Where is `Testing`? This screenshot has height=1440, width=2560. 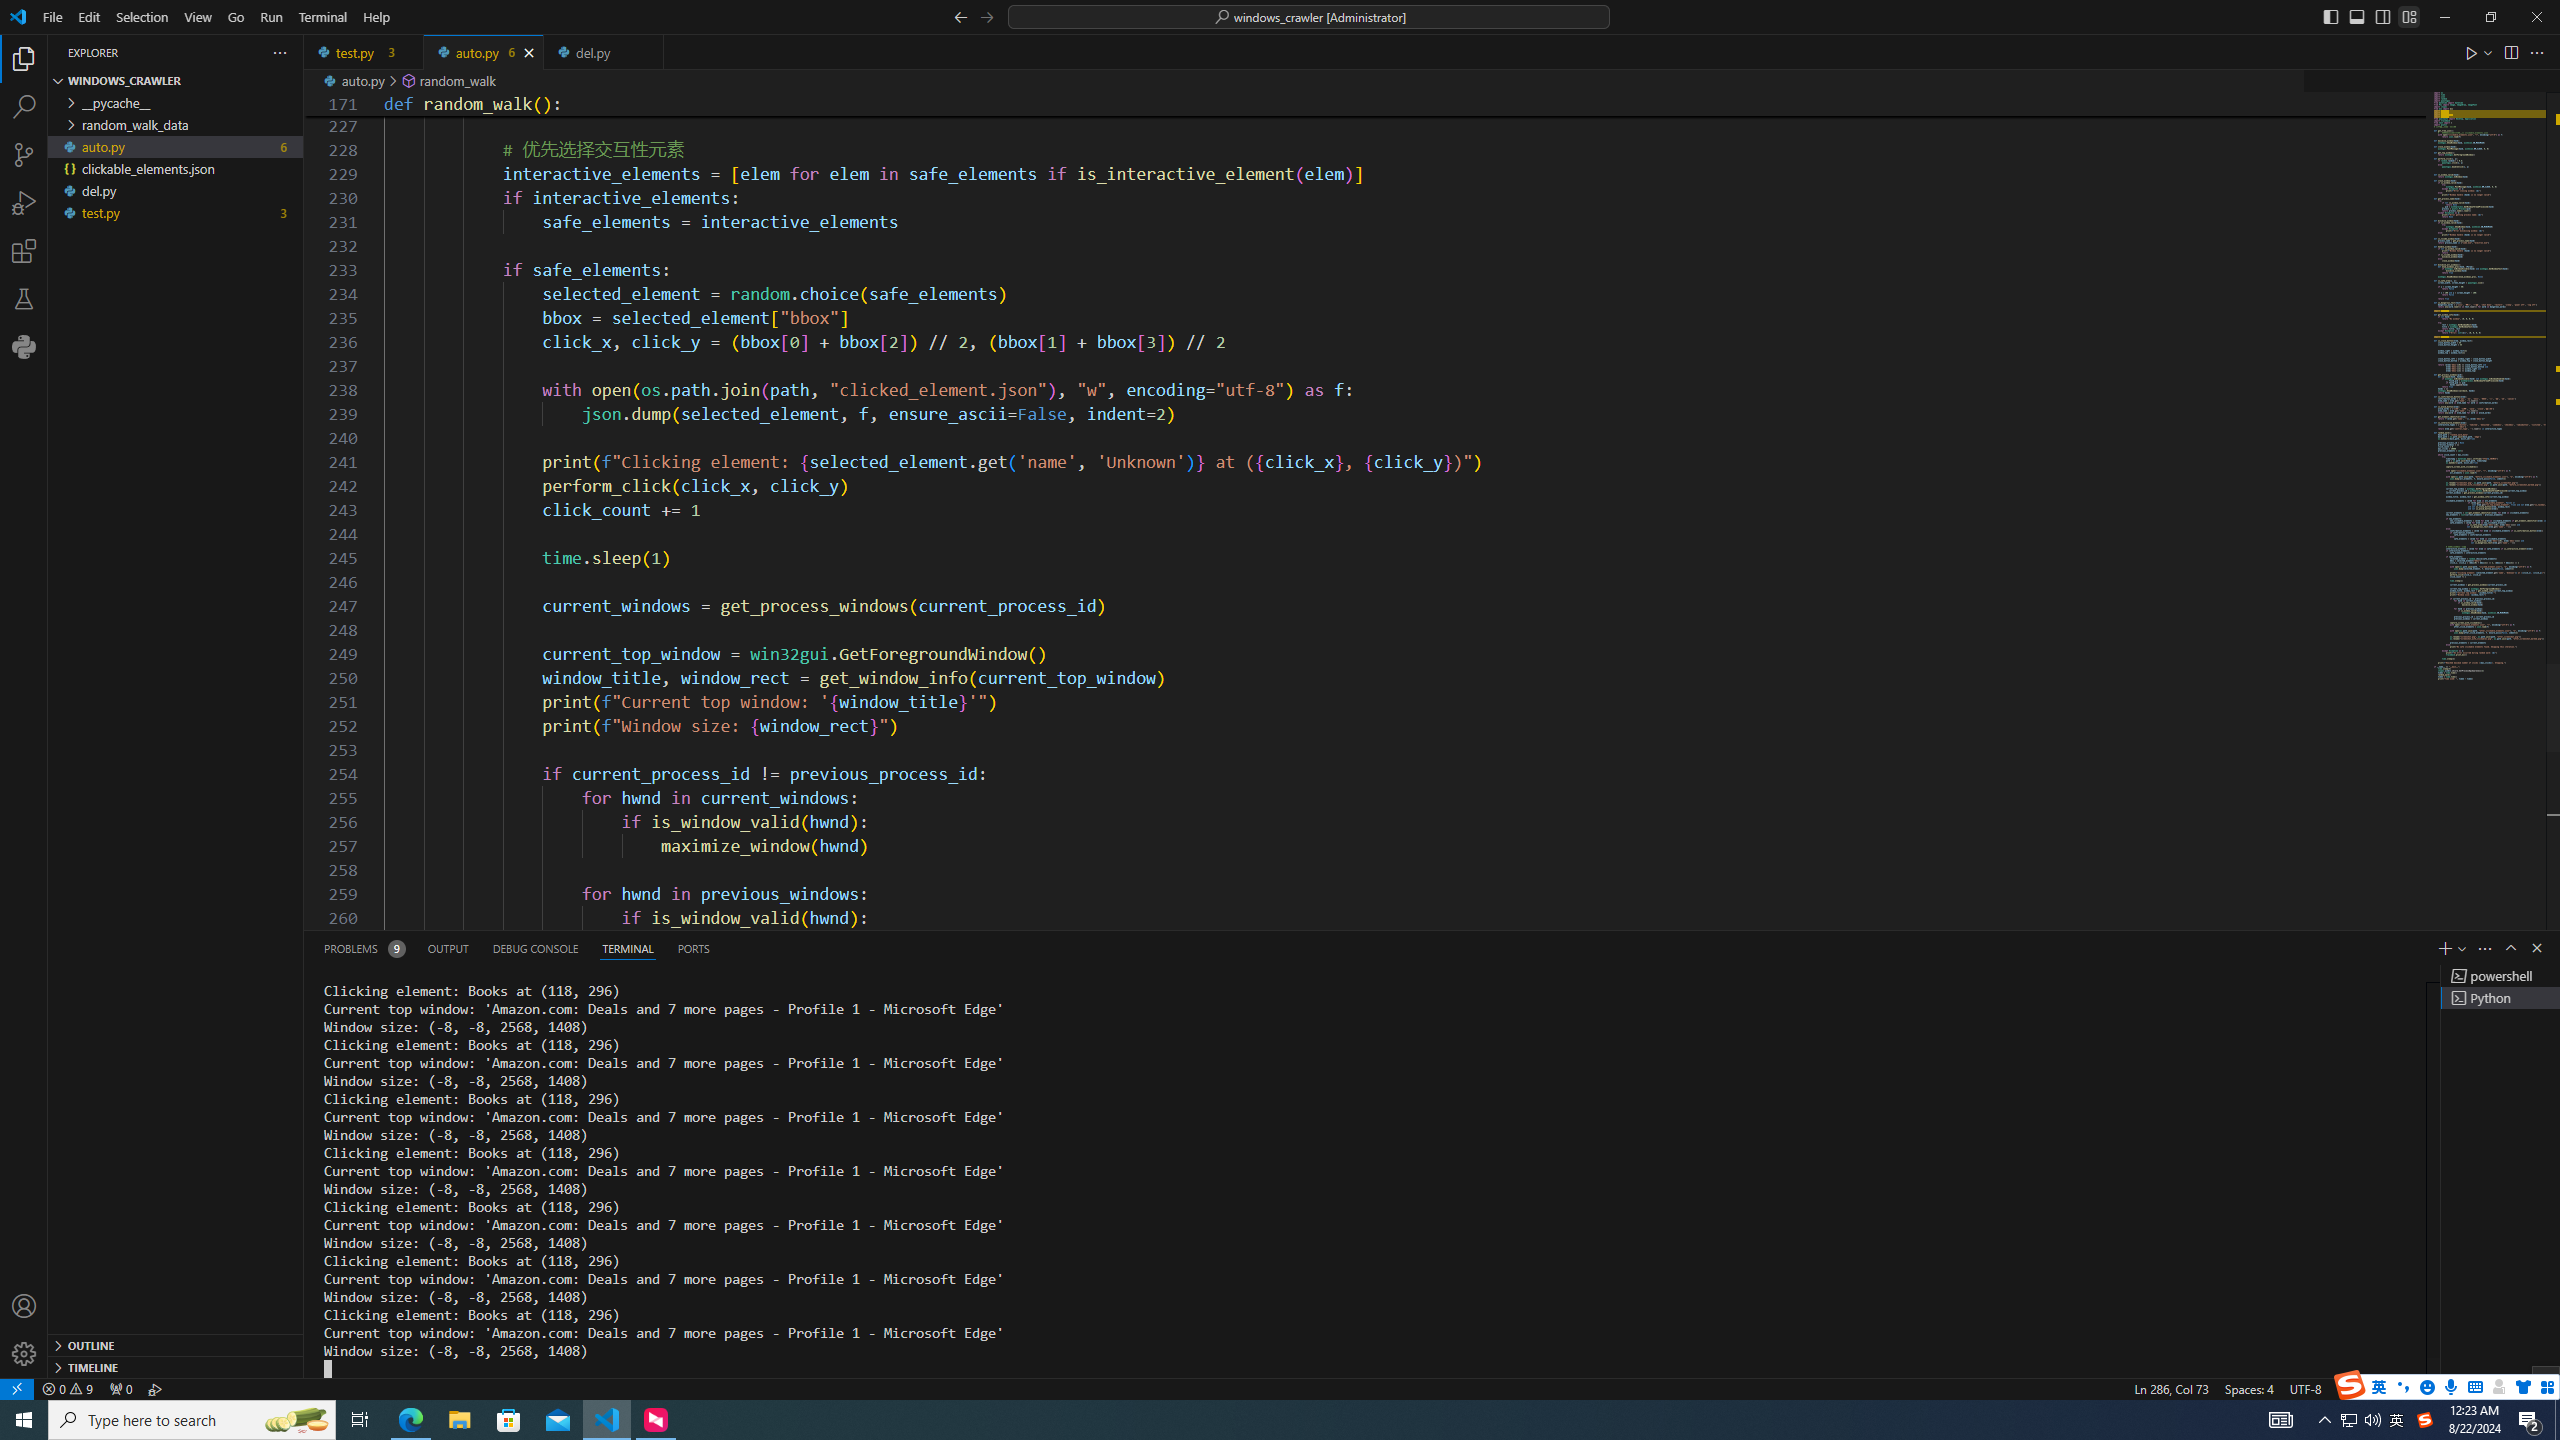 Testing is located at coordinates (24, 298).